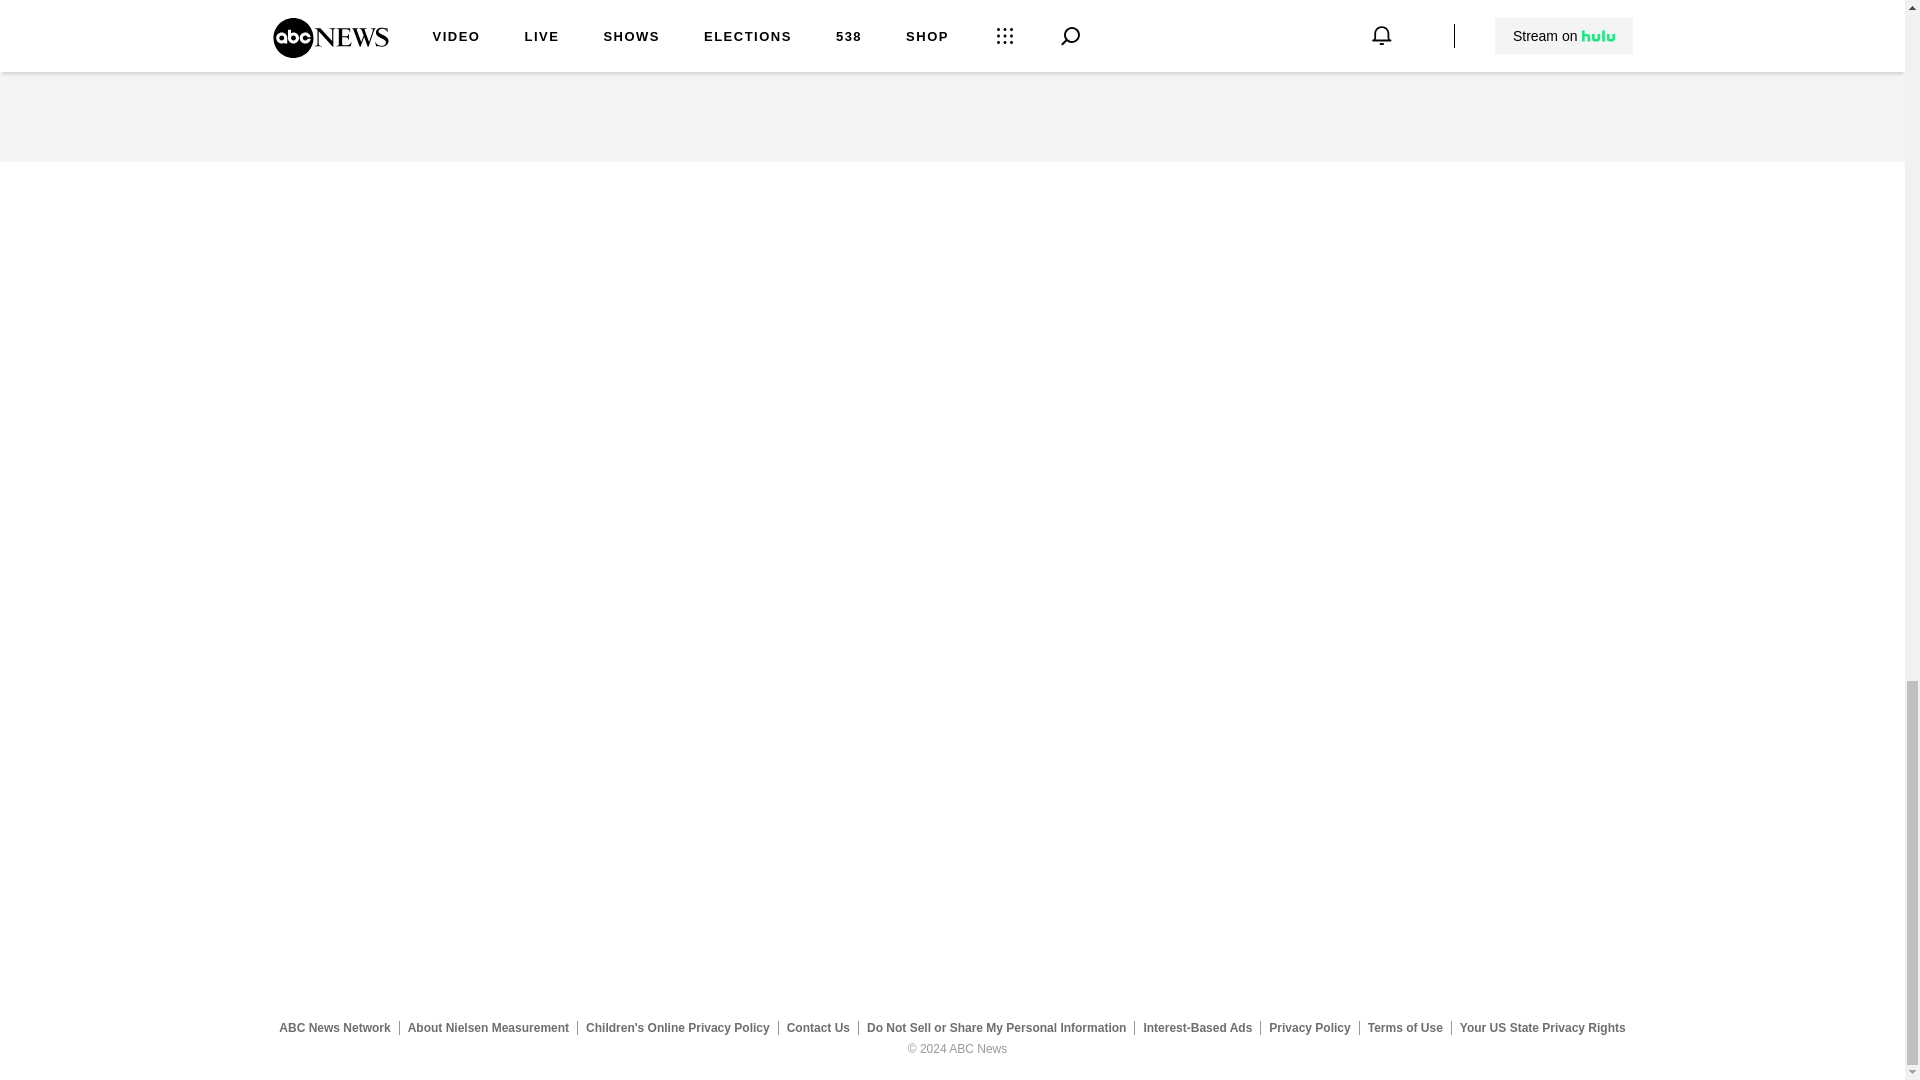  What do you see at coordinates (1405, 1027) in the screenshot?
I see `Terms of Use` at bounding box center [1405, 1027].